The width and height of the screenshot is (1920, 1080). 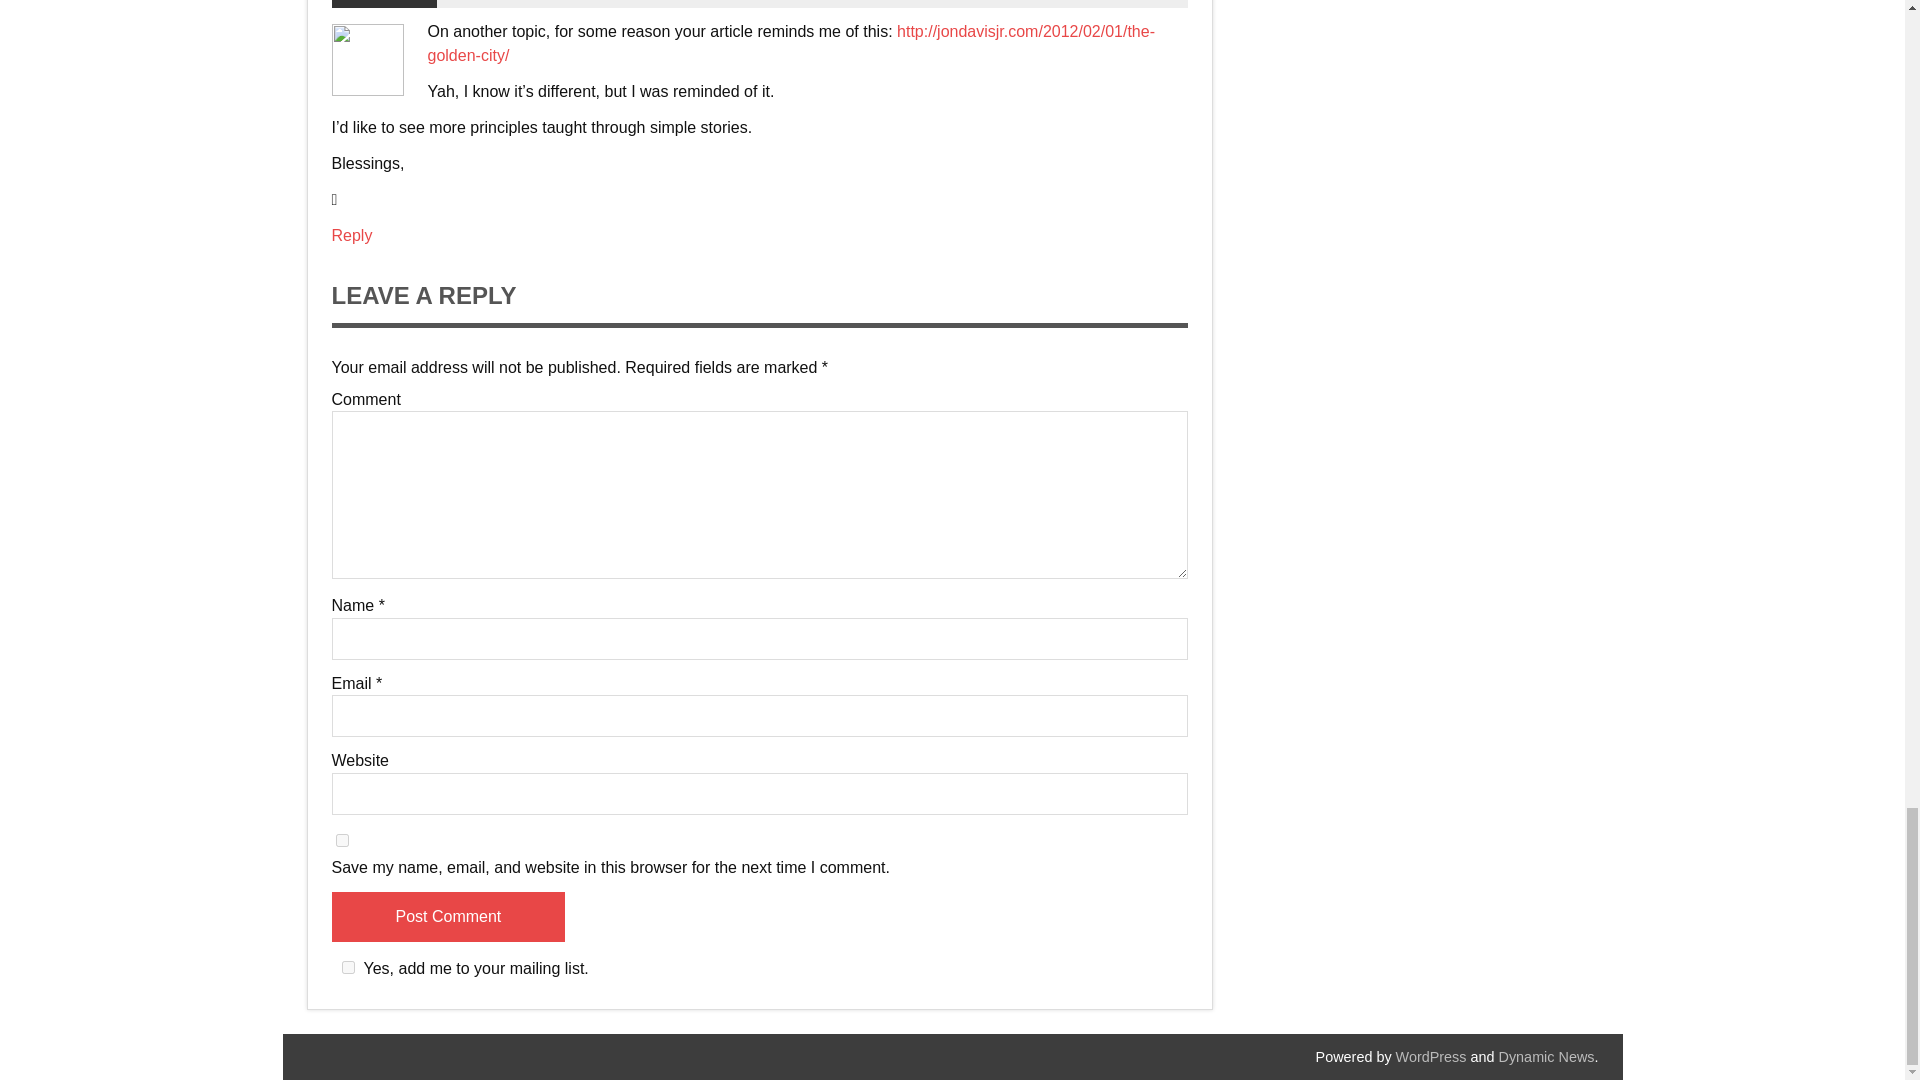 What do you see at coordinates (348, 968) in the screenshot?
I see `1` at bounding box center [348, 968].